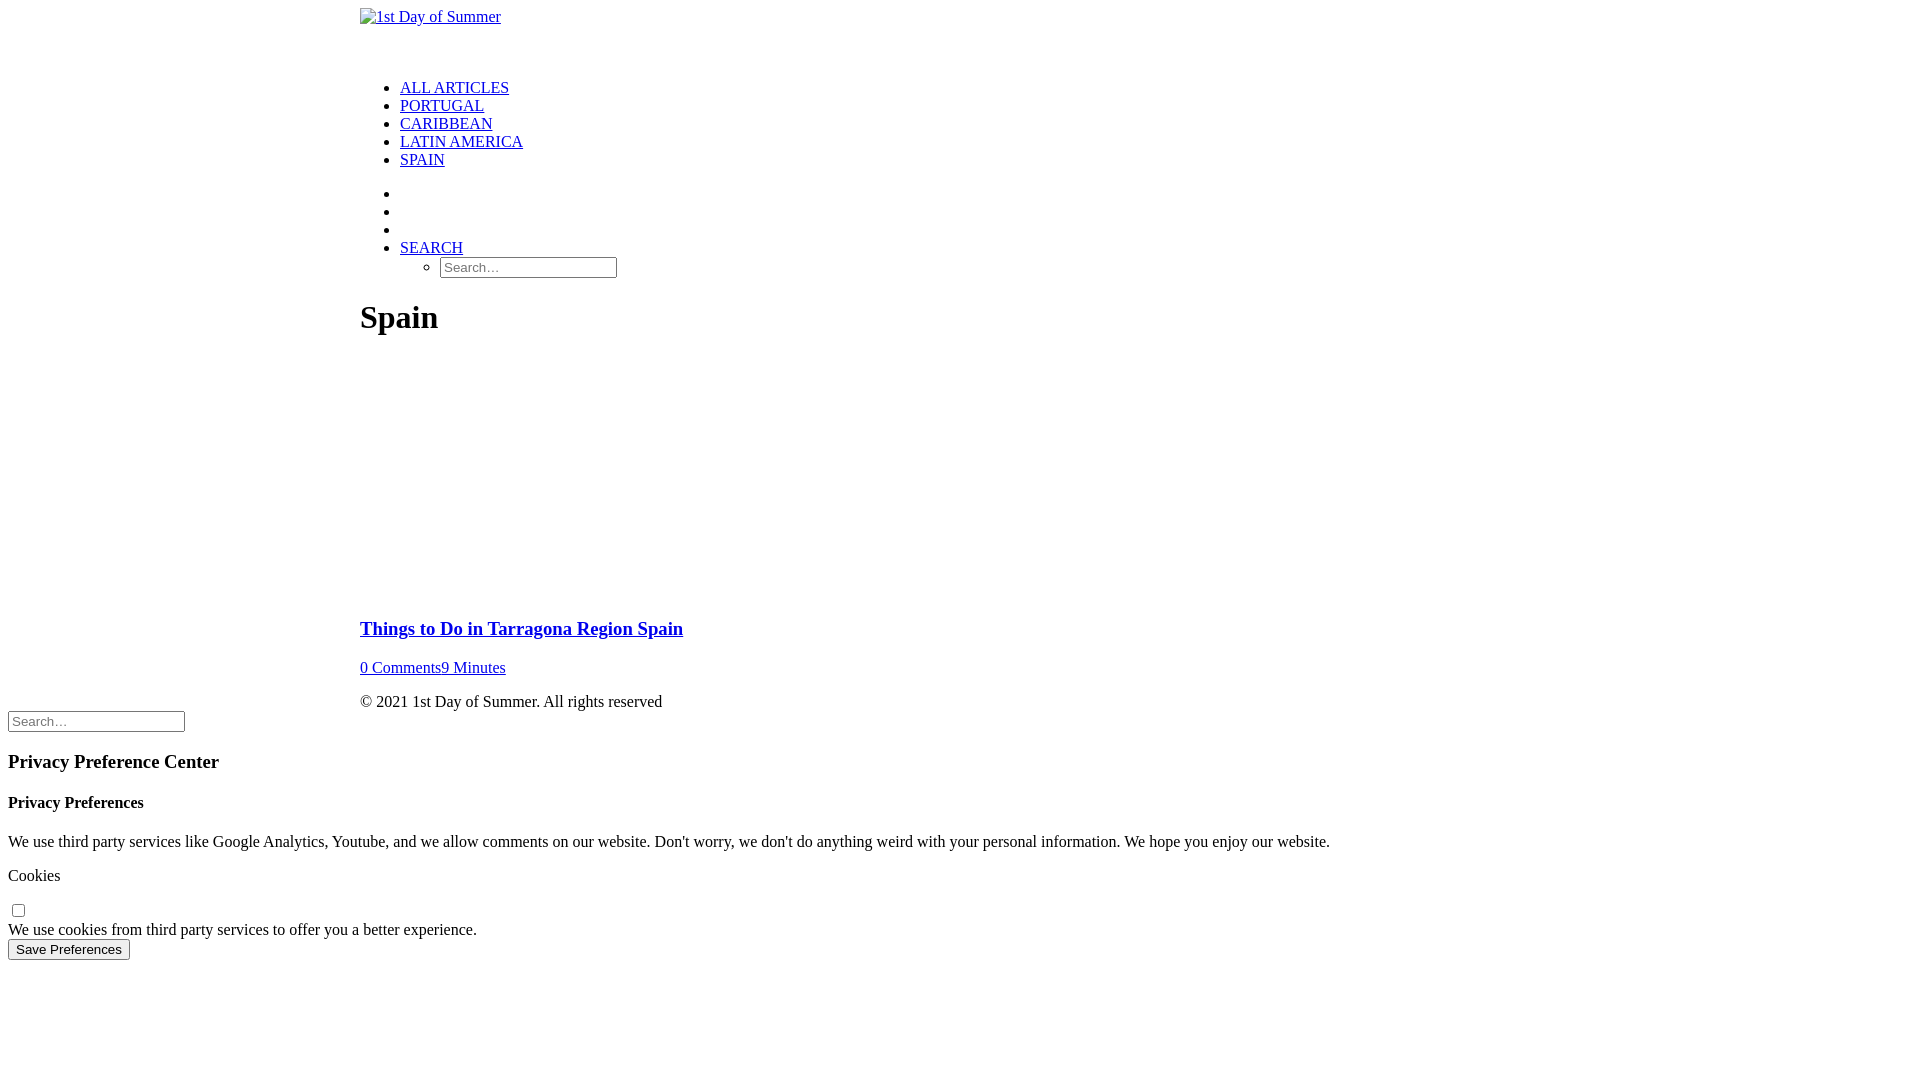  What do you see at coordinates (446, 124) in the screenshot?
I see `CARIBBEAN` at bounding box center [446, 124].